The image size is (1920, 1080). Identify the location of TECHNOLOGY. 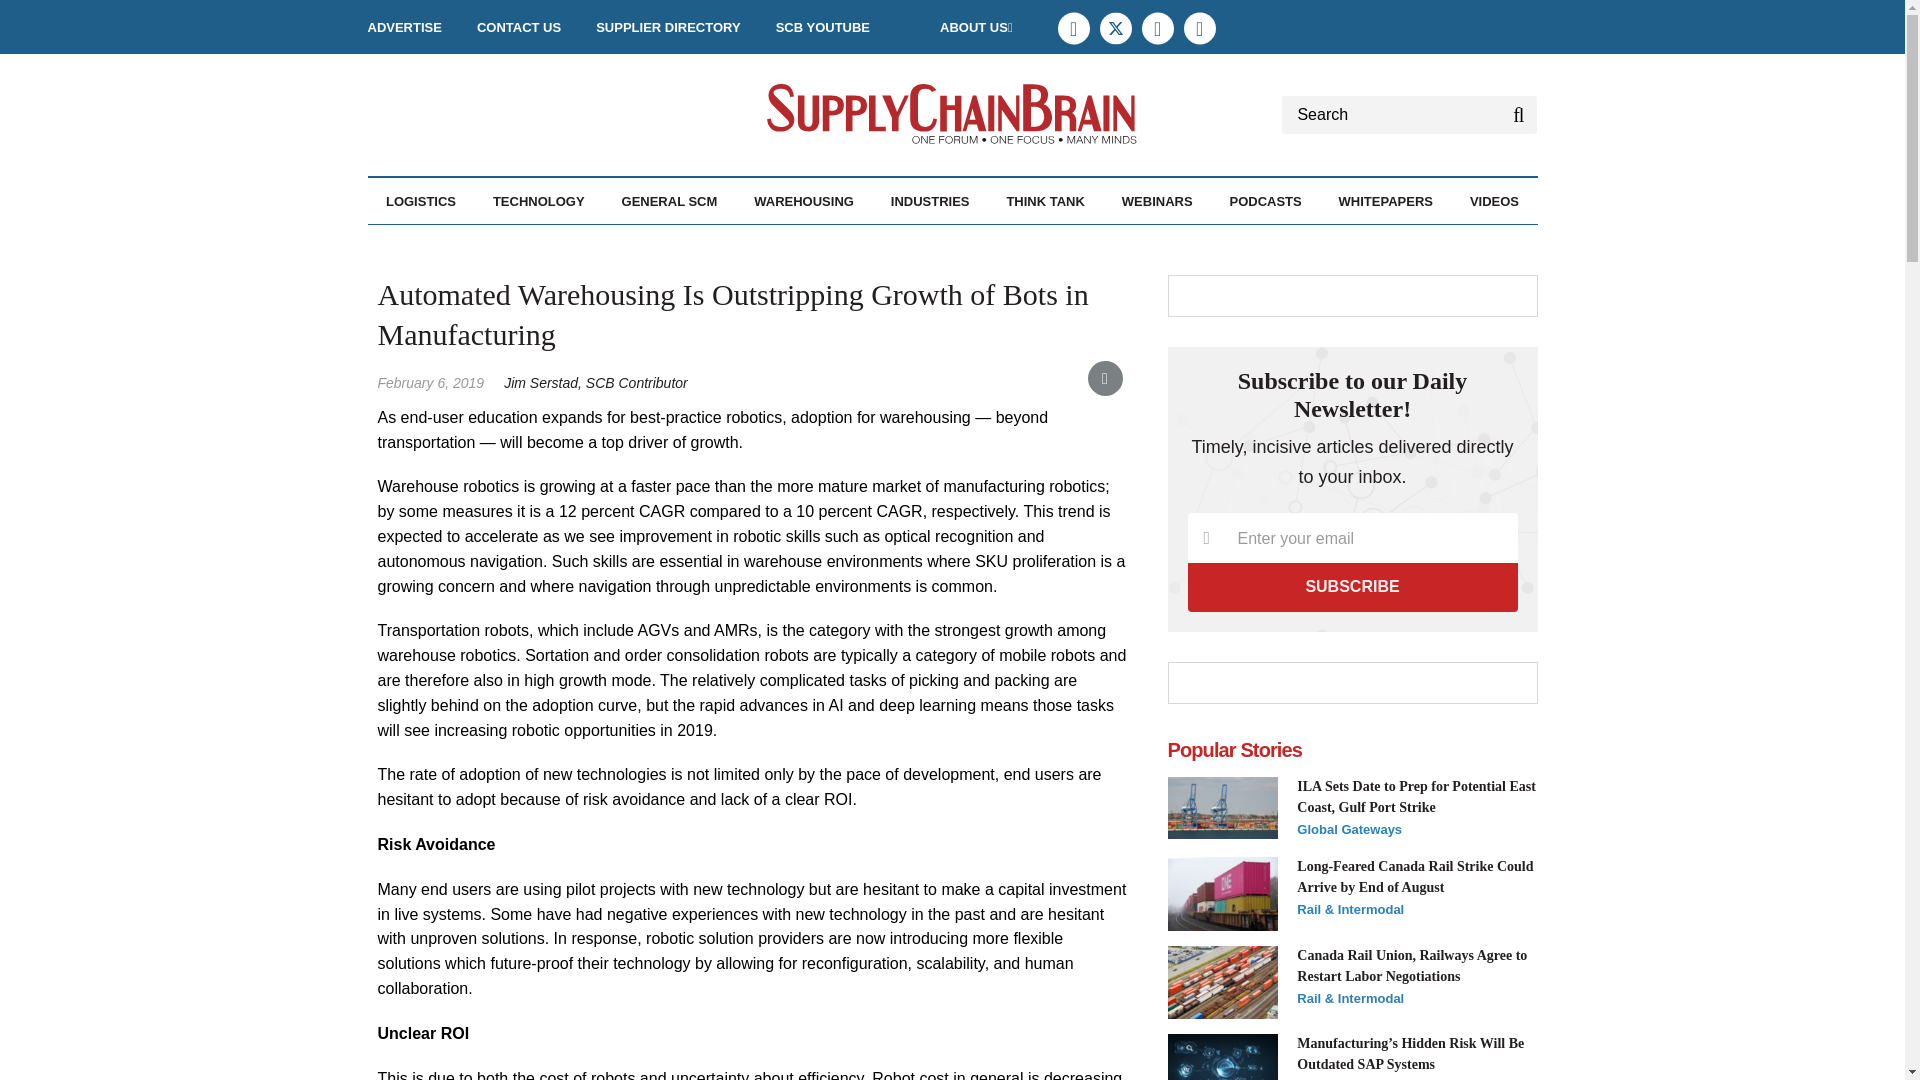
(539, 201).